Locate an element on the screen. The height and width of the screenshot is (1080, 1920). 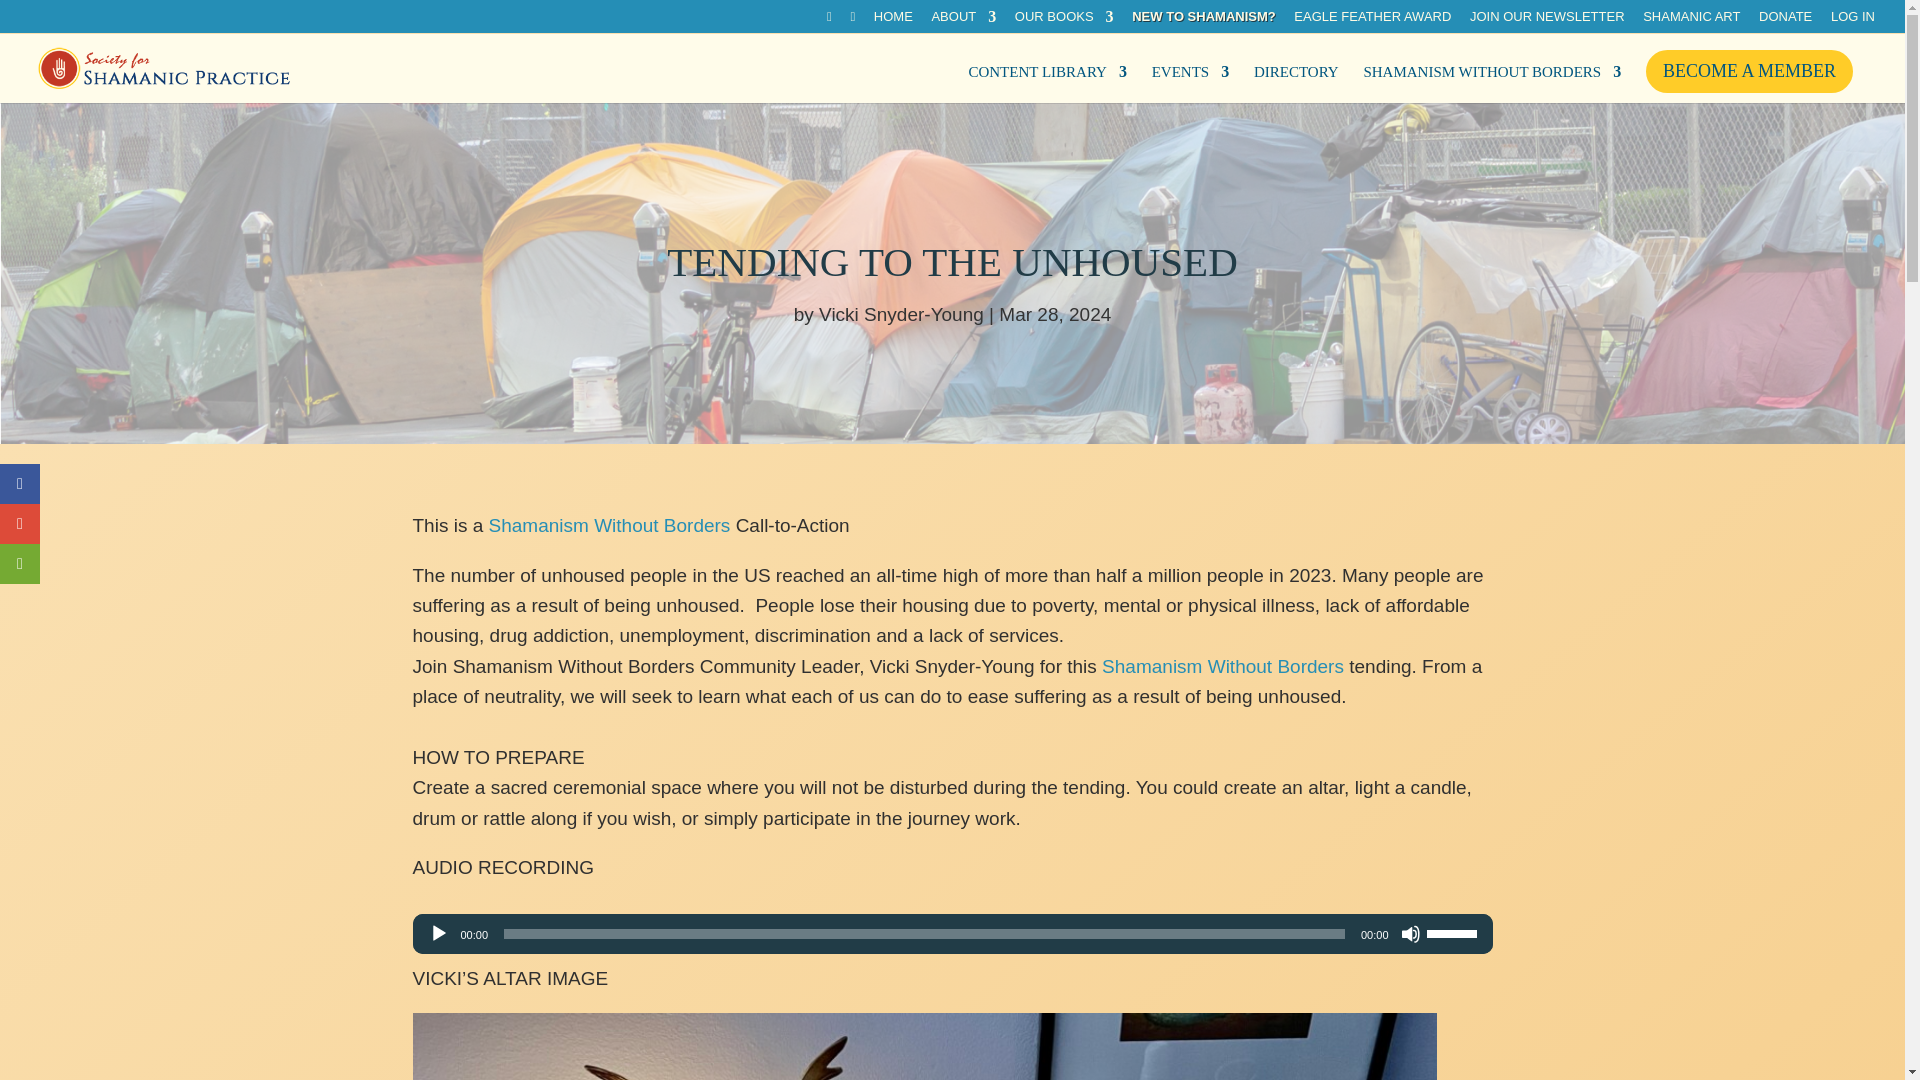
EAGLE FEATHER AWARD is located at coordinates (1372, 21).